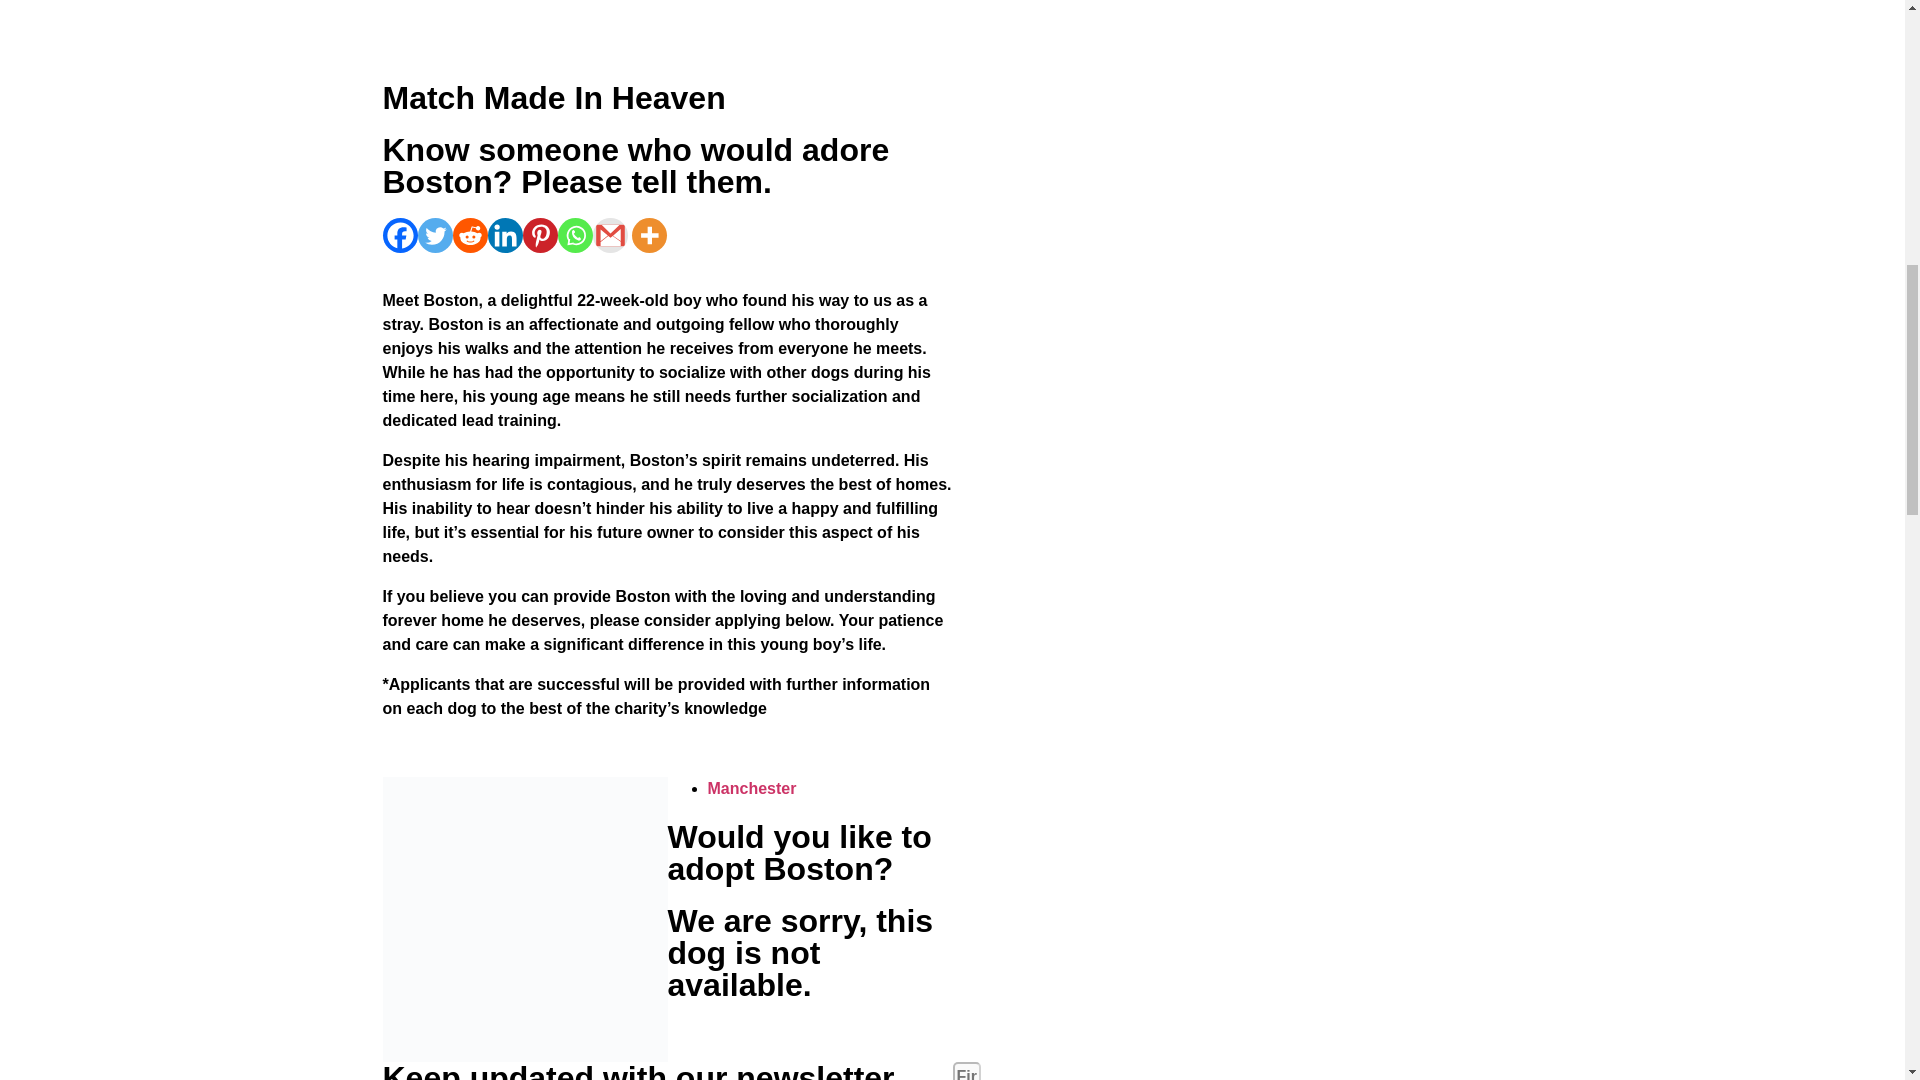 This screenshot has height=1080, width=1920. Describe the element at coordinates (436, 235) in the screenshot. I see `Twitter` at that location.